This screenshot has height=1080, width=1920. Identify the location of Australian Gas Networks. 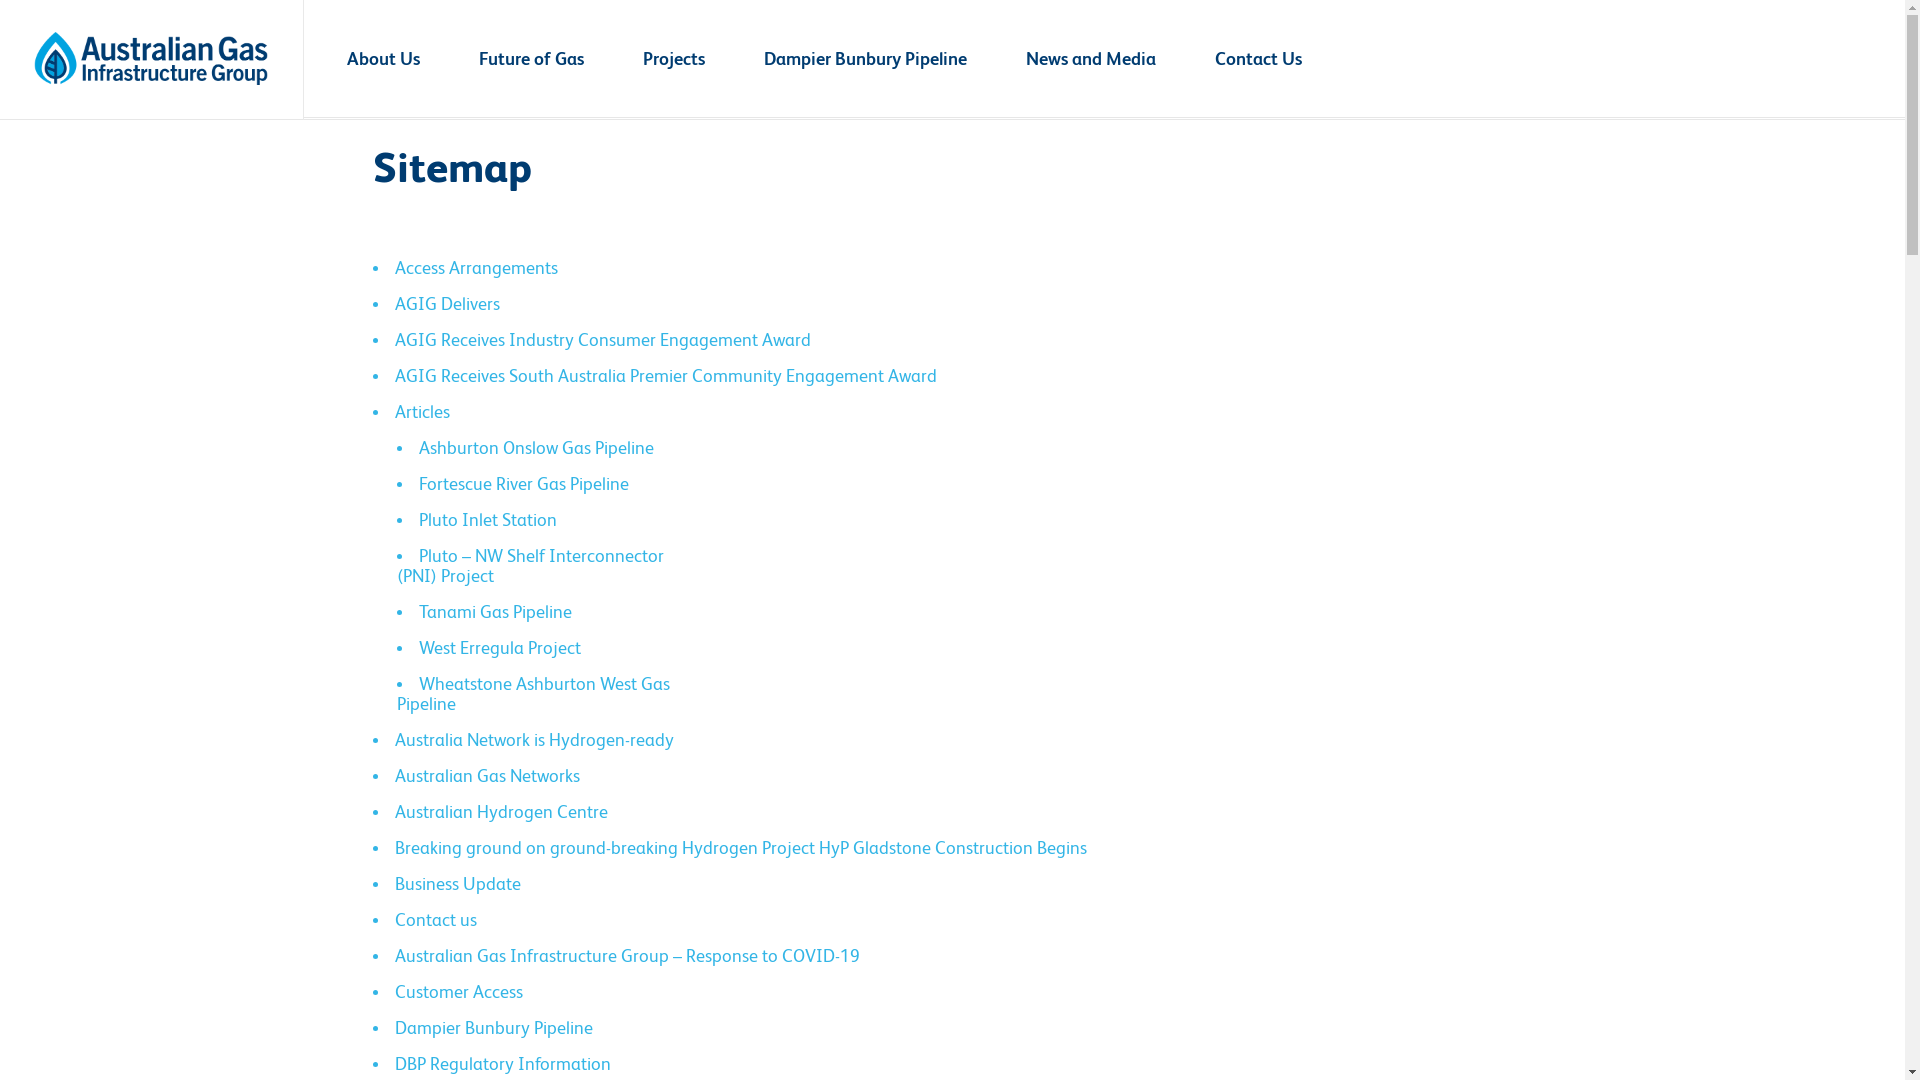
(486, 776).